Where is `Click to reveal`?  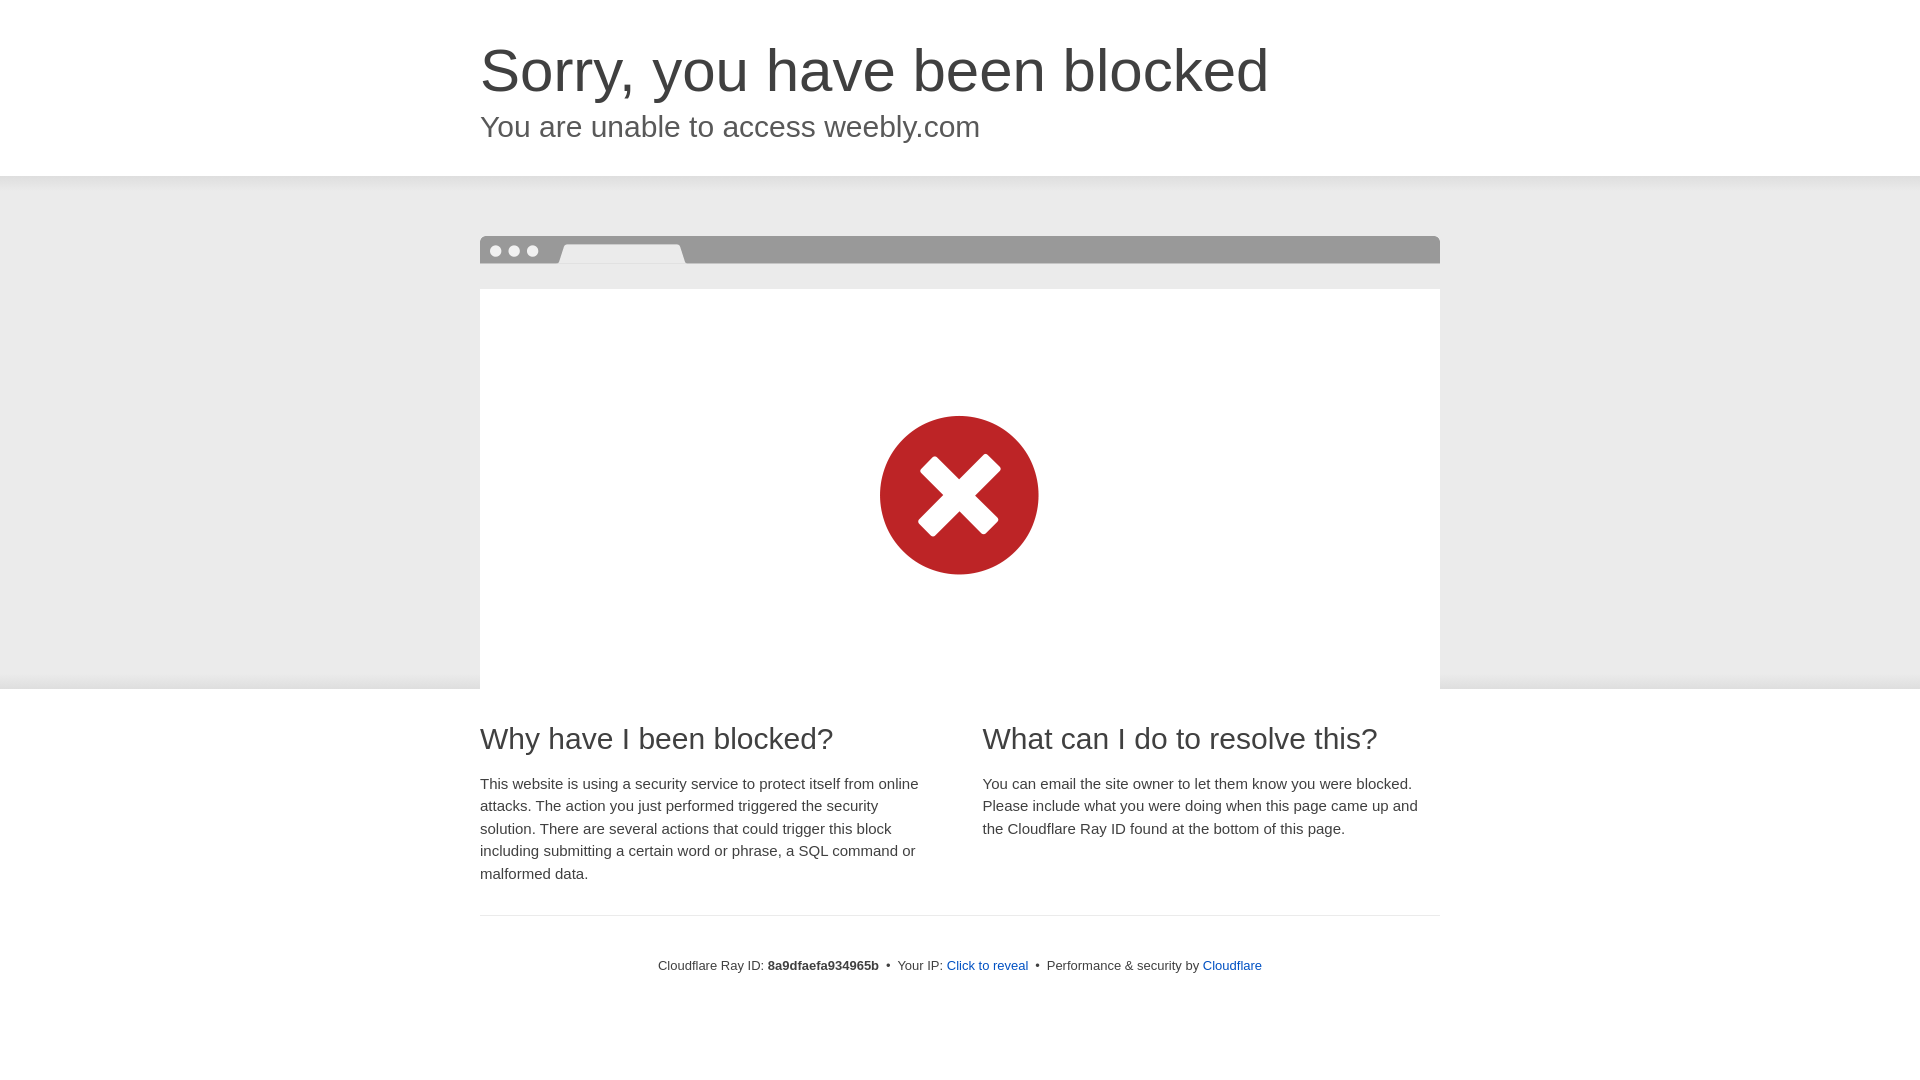
Click to reveal is located at coordinates (988, 966).